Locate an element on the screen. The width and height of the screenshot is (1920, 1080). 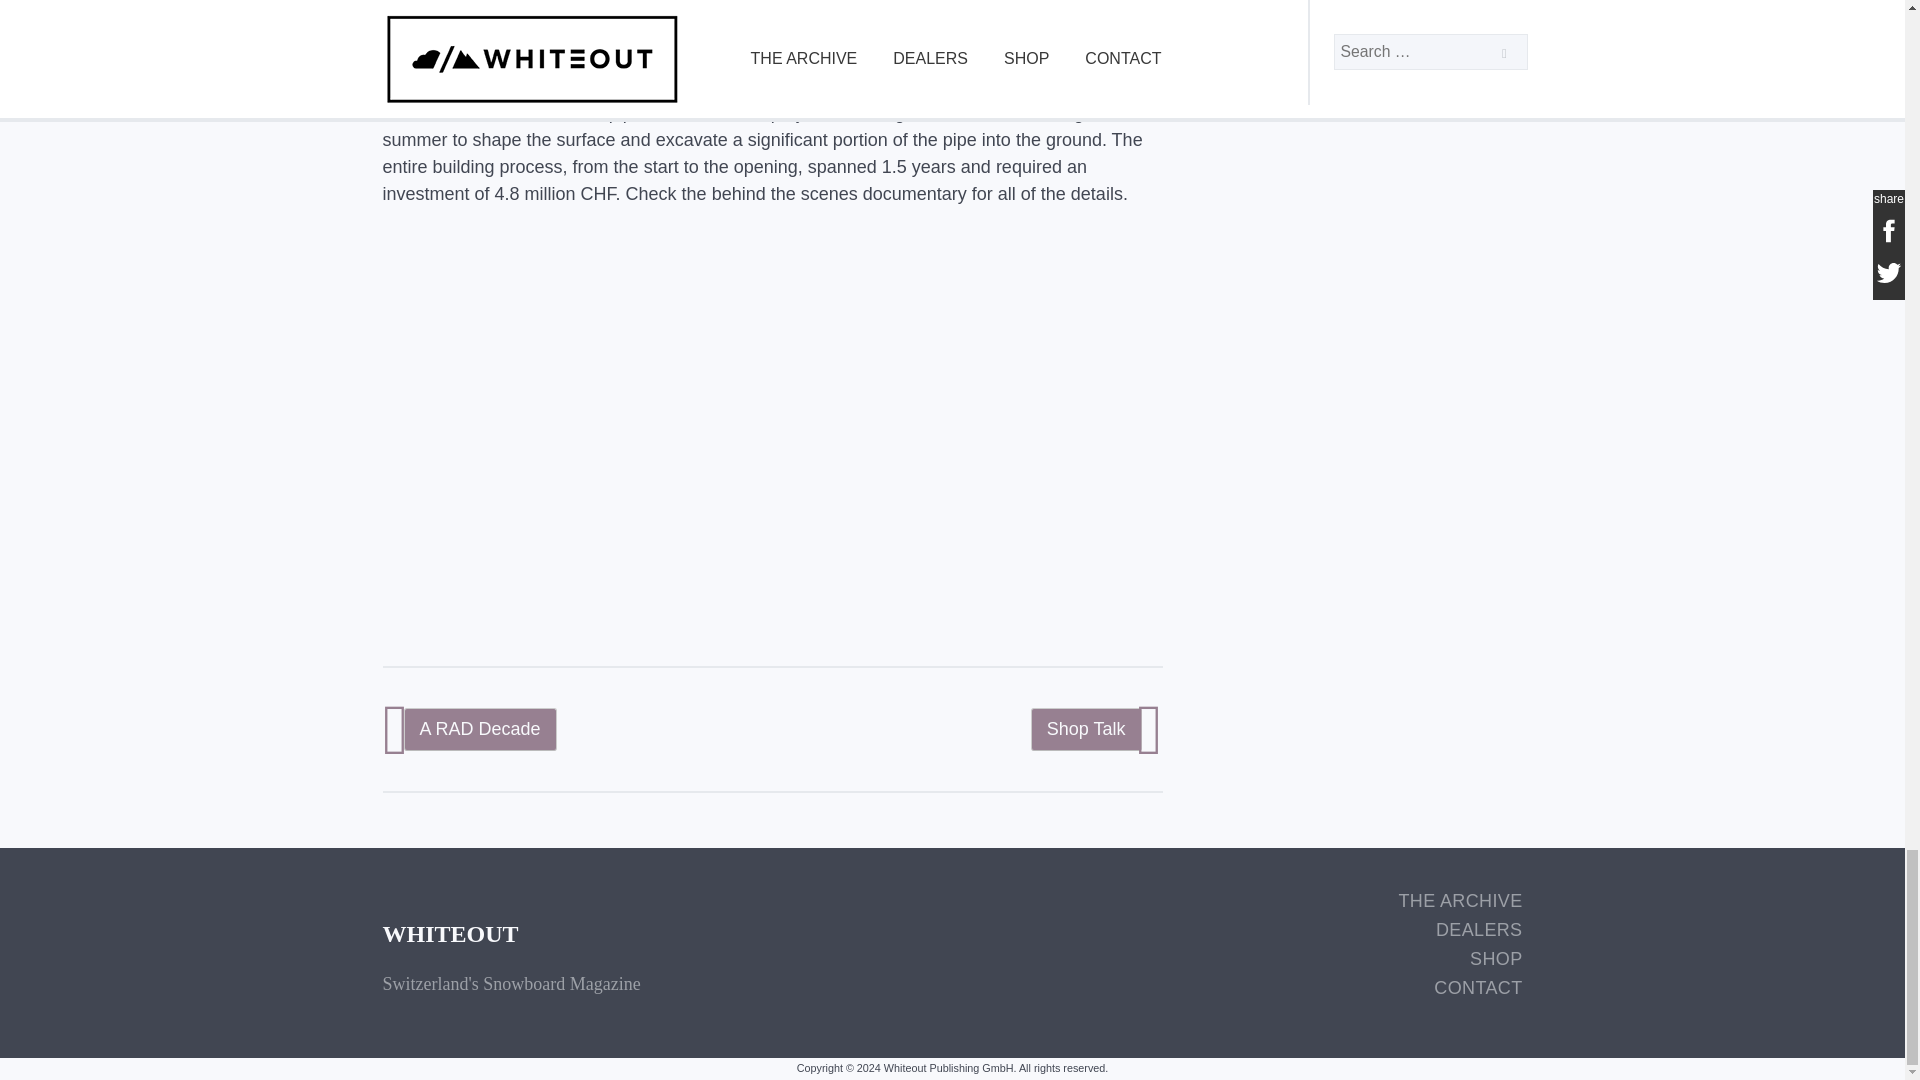
A RAD Decade is located at coordinates (480, 730).